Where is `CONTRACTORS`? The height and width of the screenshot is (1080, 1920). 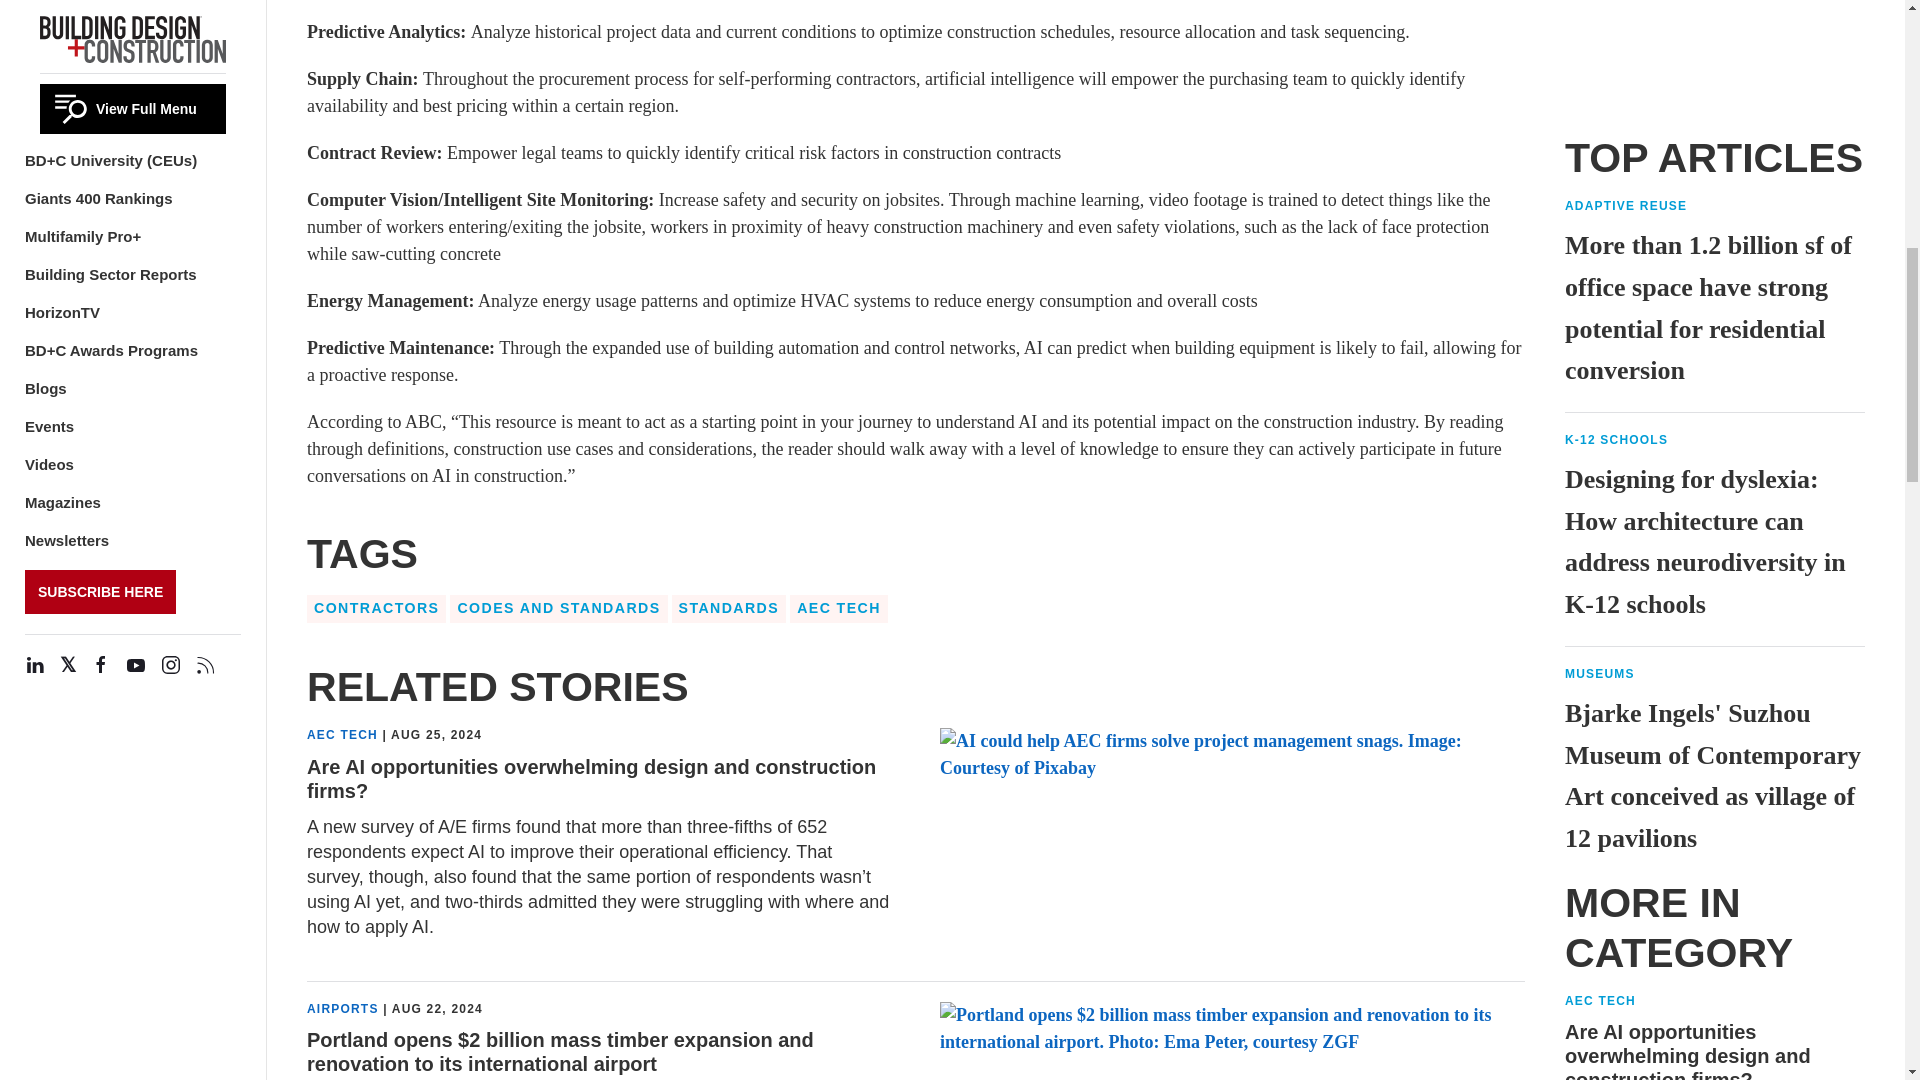 CONTRACTORS is located at coordinates (376, 609).